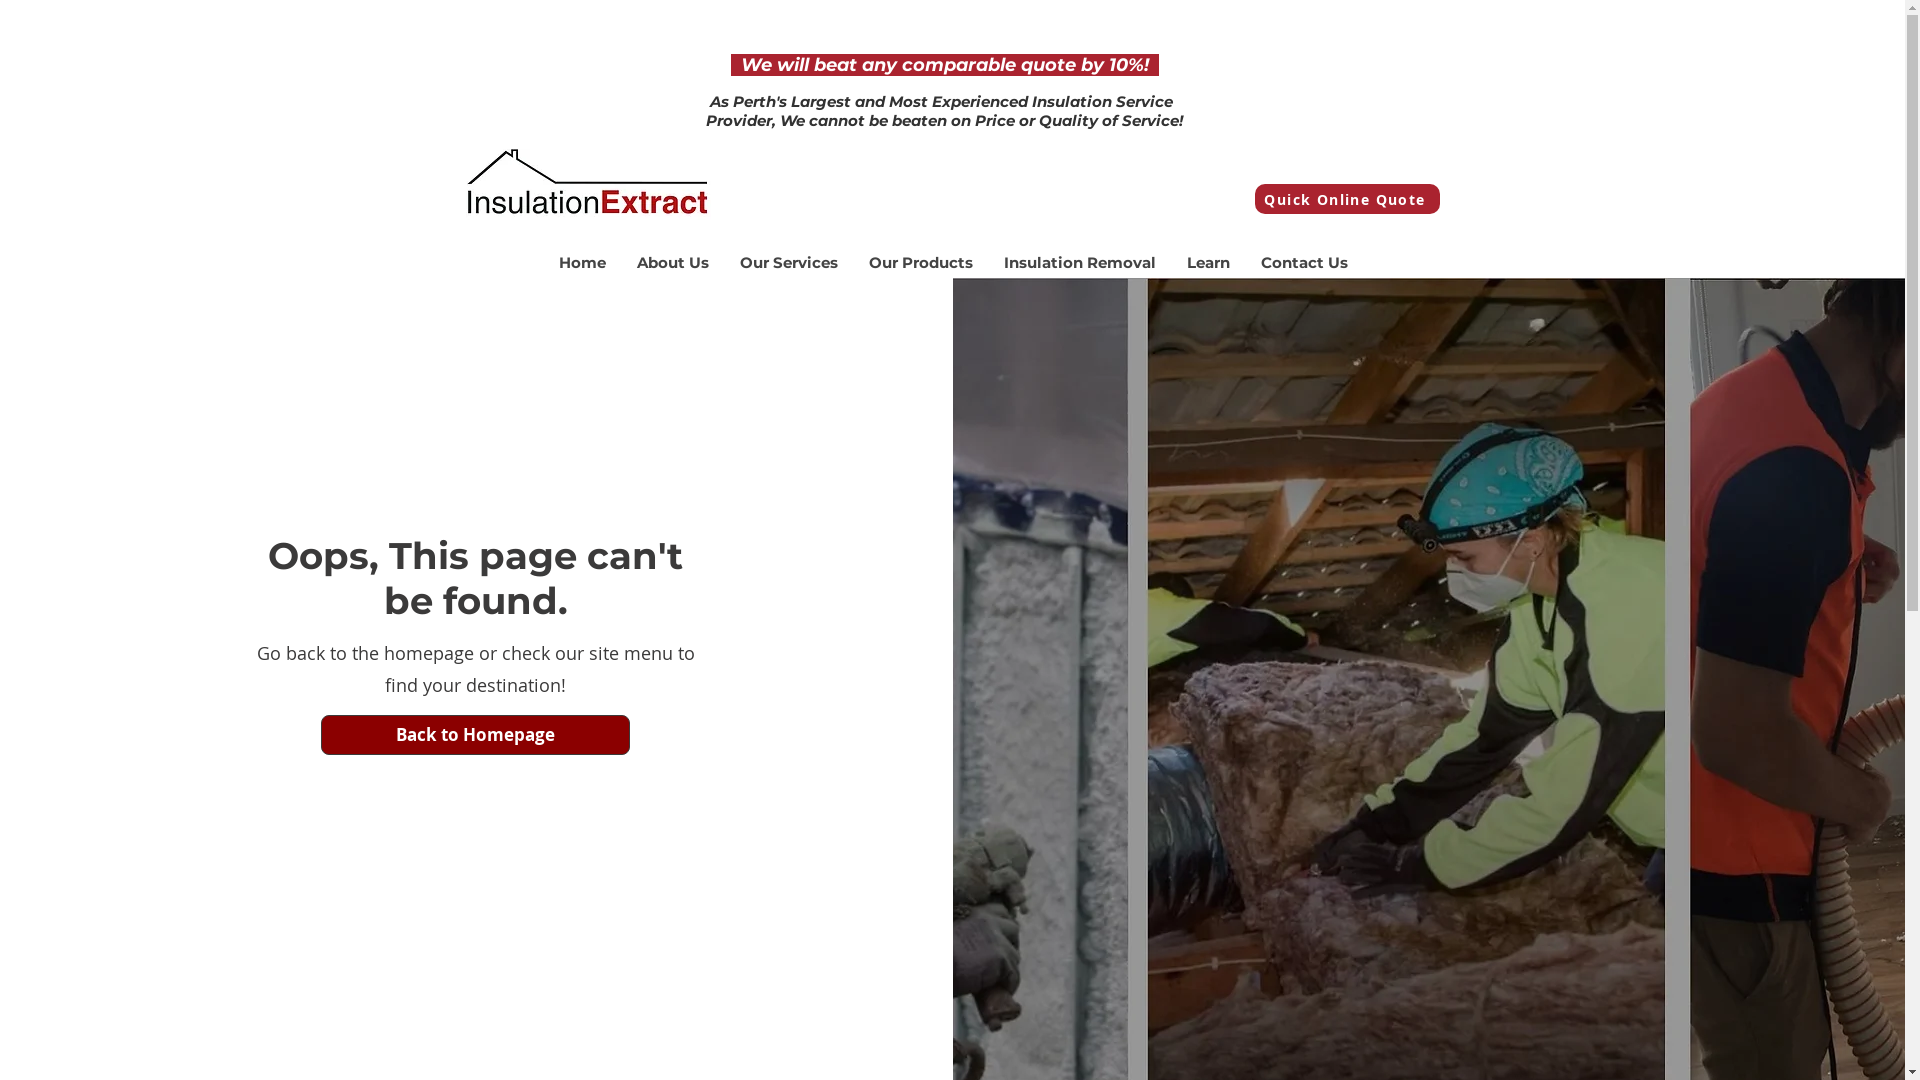 The width and height of the screenshot is (1920, 1080). What do you see at coordinates (476, 735) in the screenshot?
I see `Back to Homepage` at bounding box center [476, 735].